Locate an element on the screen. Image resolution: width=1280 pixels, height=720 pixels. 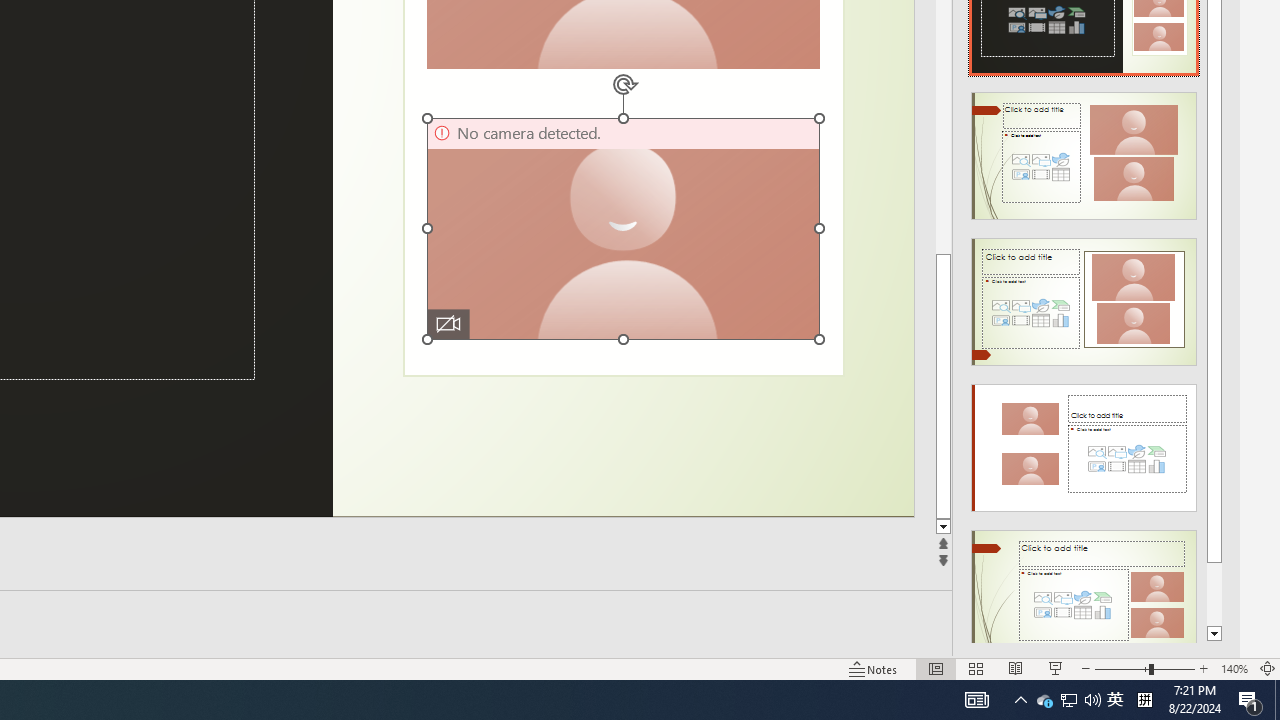
Notes  is located at coordinates (874, 668).